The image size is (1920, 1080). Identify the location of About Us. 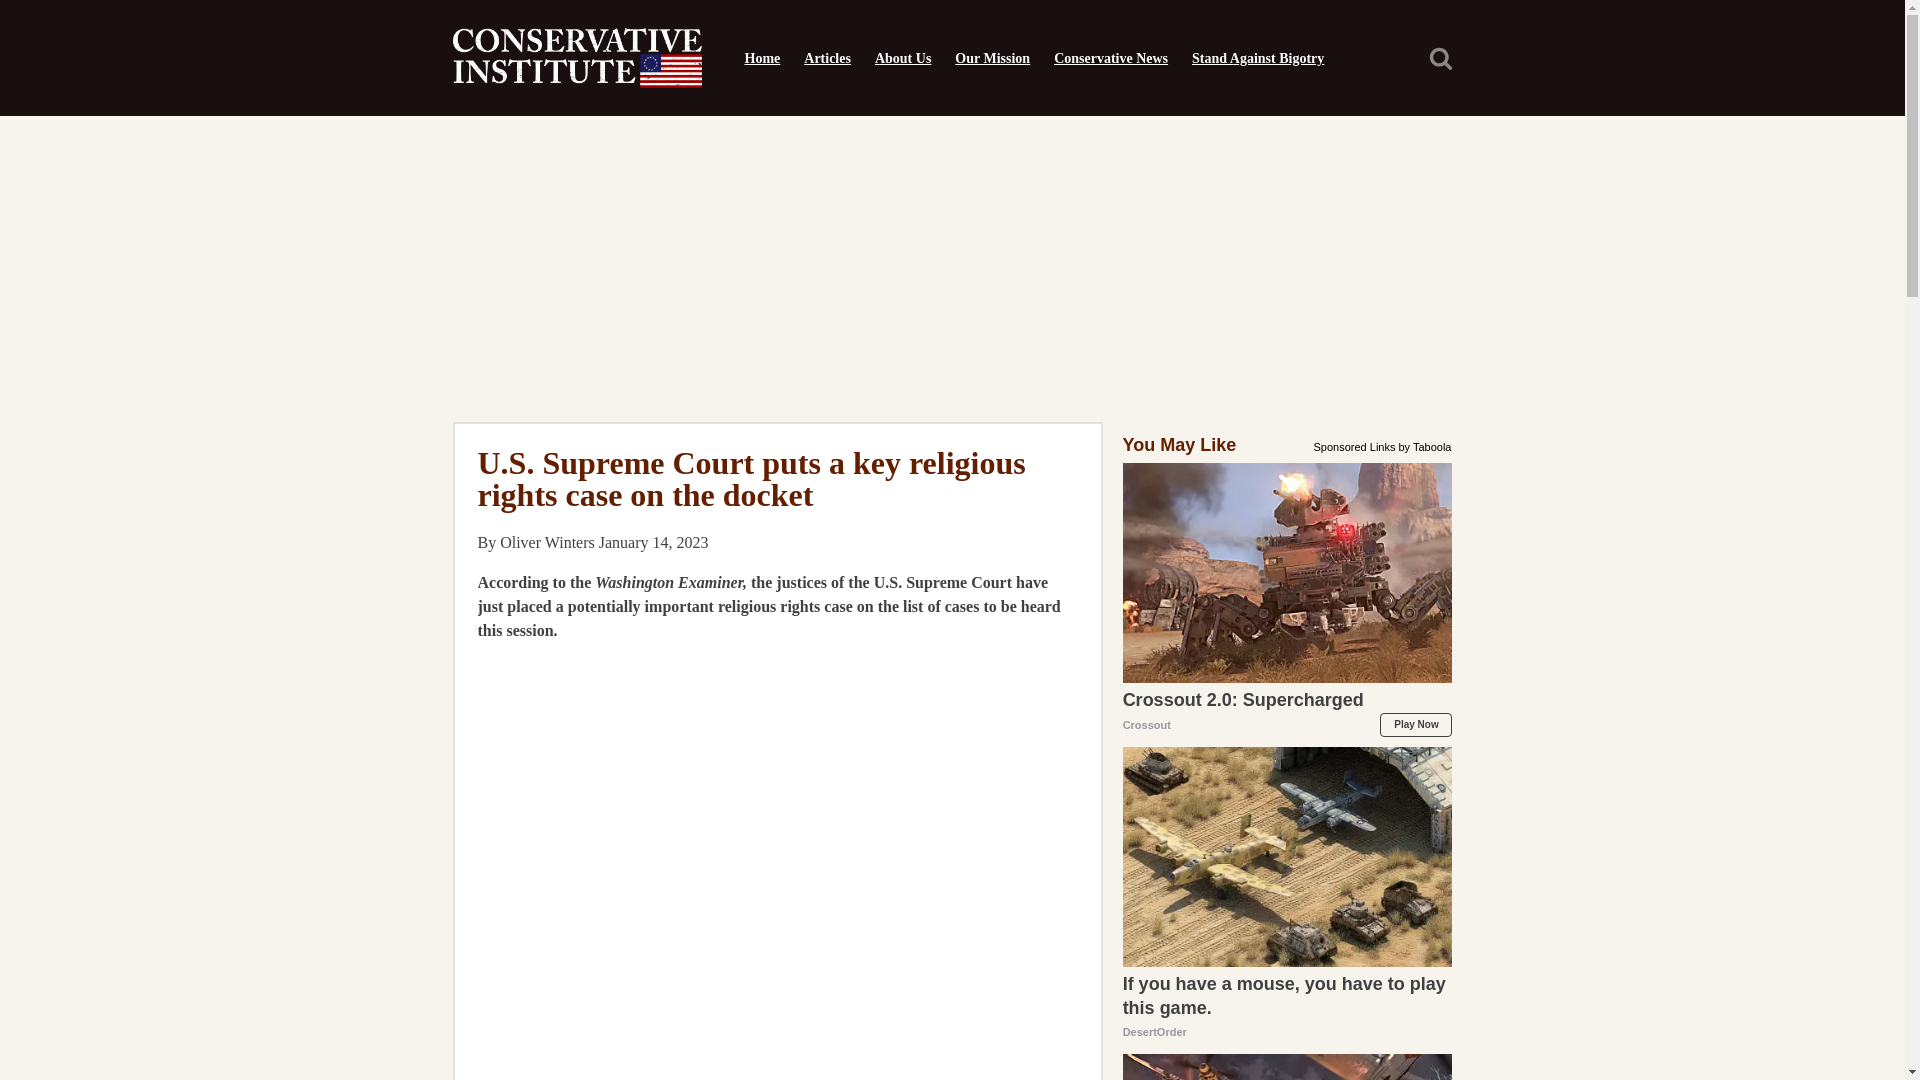
(902, 58).